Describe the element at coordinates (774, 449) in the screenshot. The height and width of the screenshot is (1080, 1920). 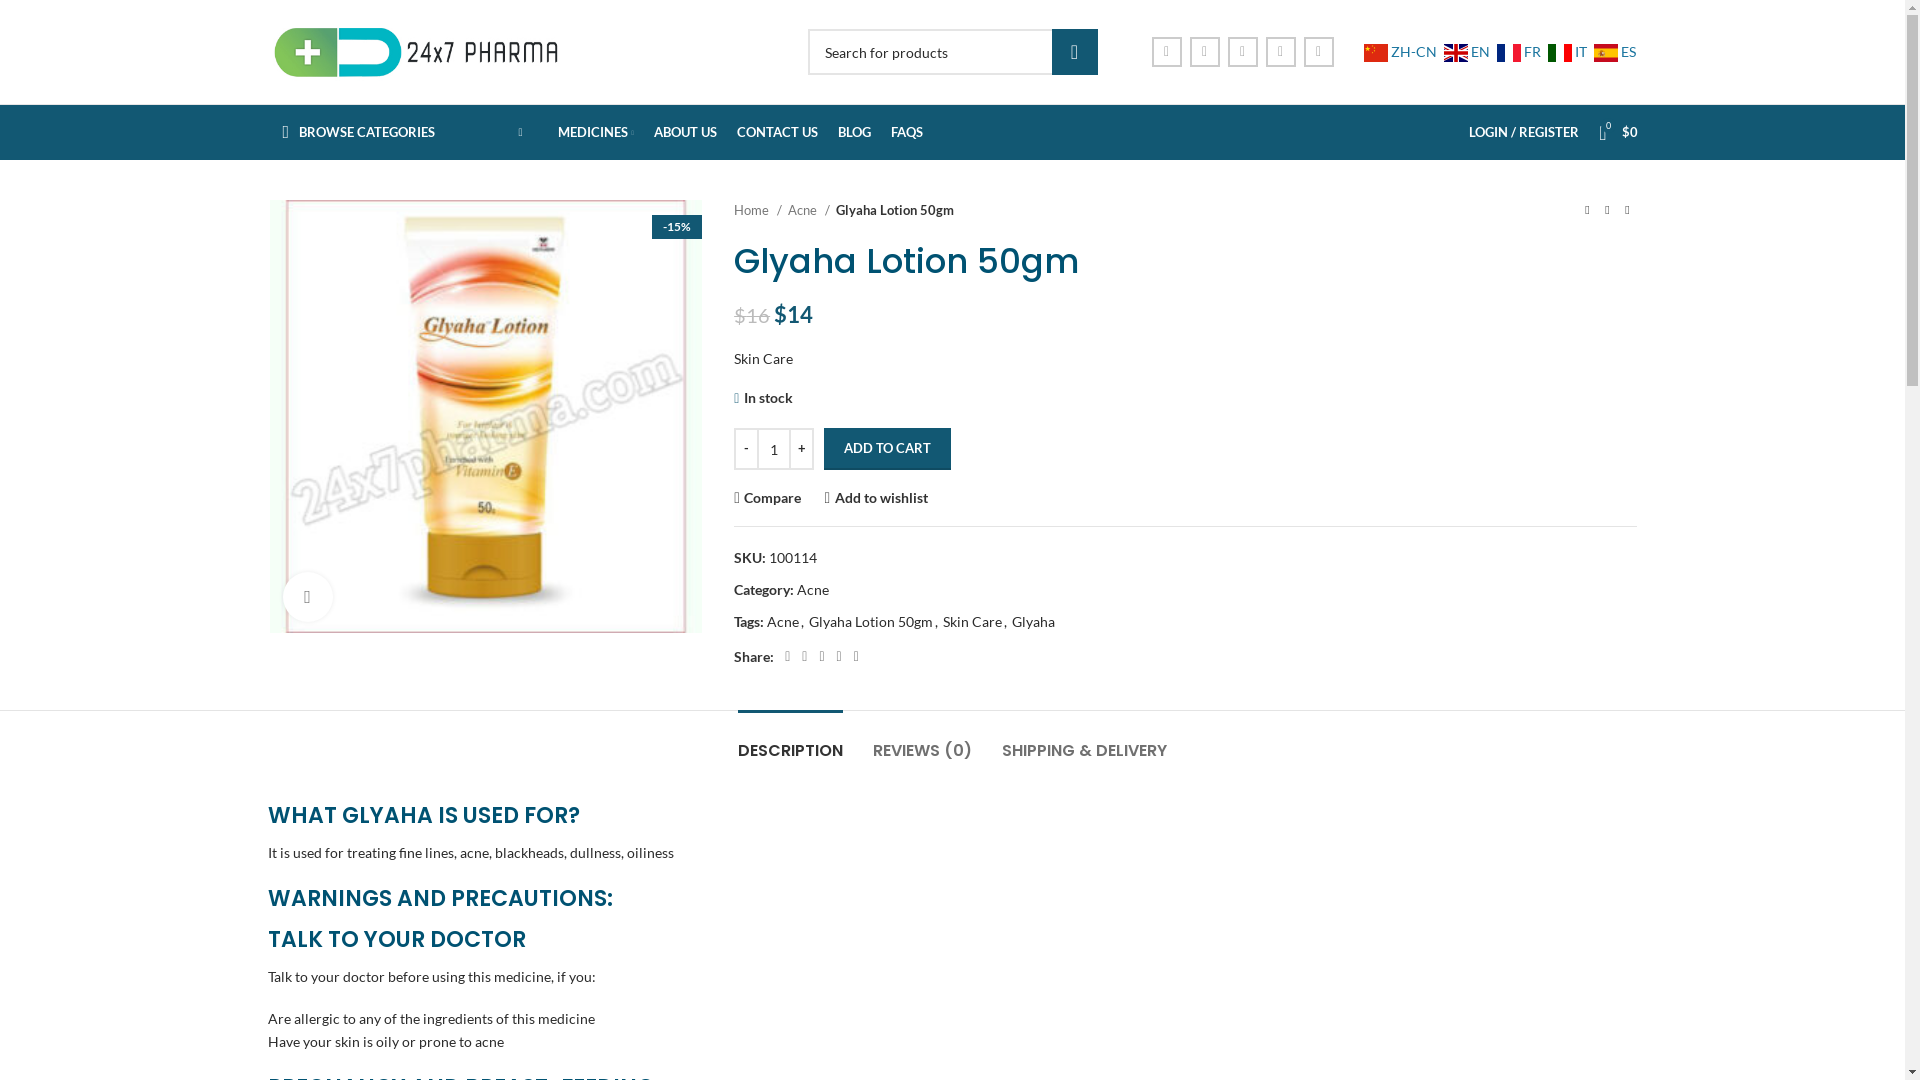
I see `Qty` at that location.